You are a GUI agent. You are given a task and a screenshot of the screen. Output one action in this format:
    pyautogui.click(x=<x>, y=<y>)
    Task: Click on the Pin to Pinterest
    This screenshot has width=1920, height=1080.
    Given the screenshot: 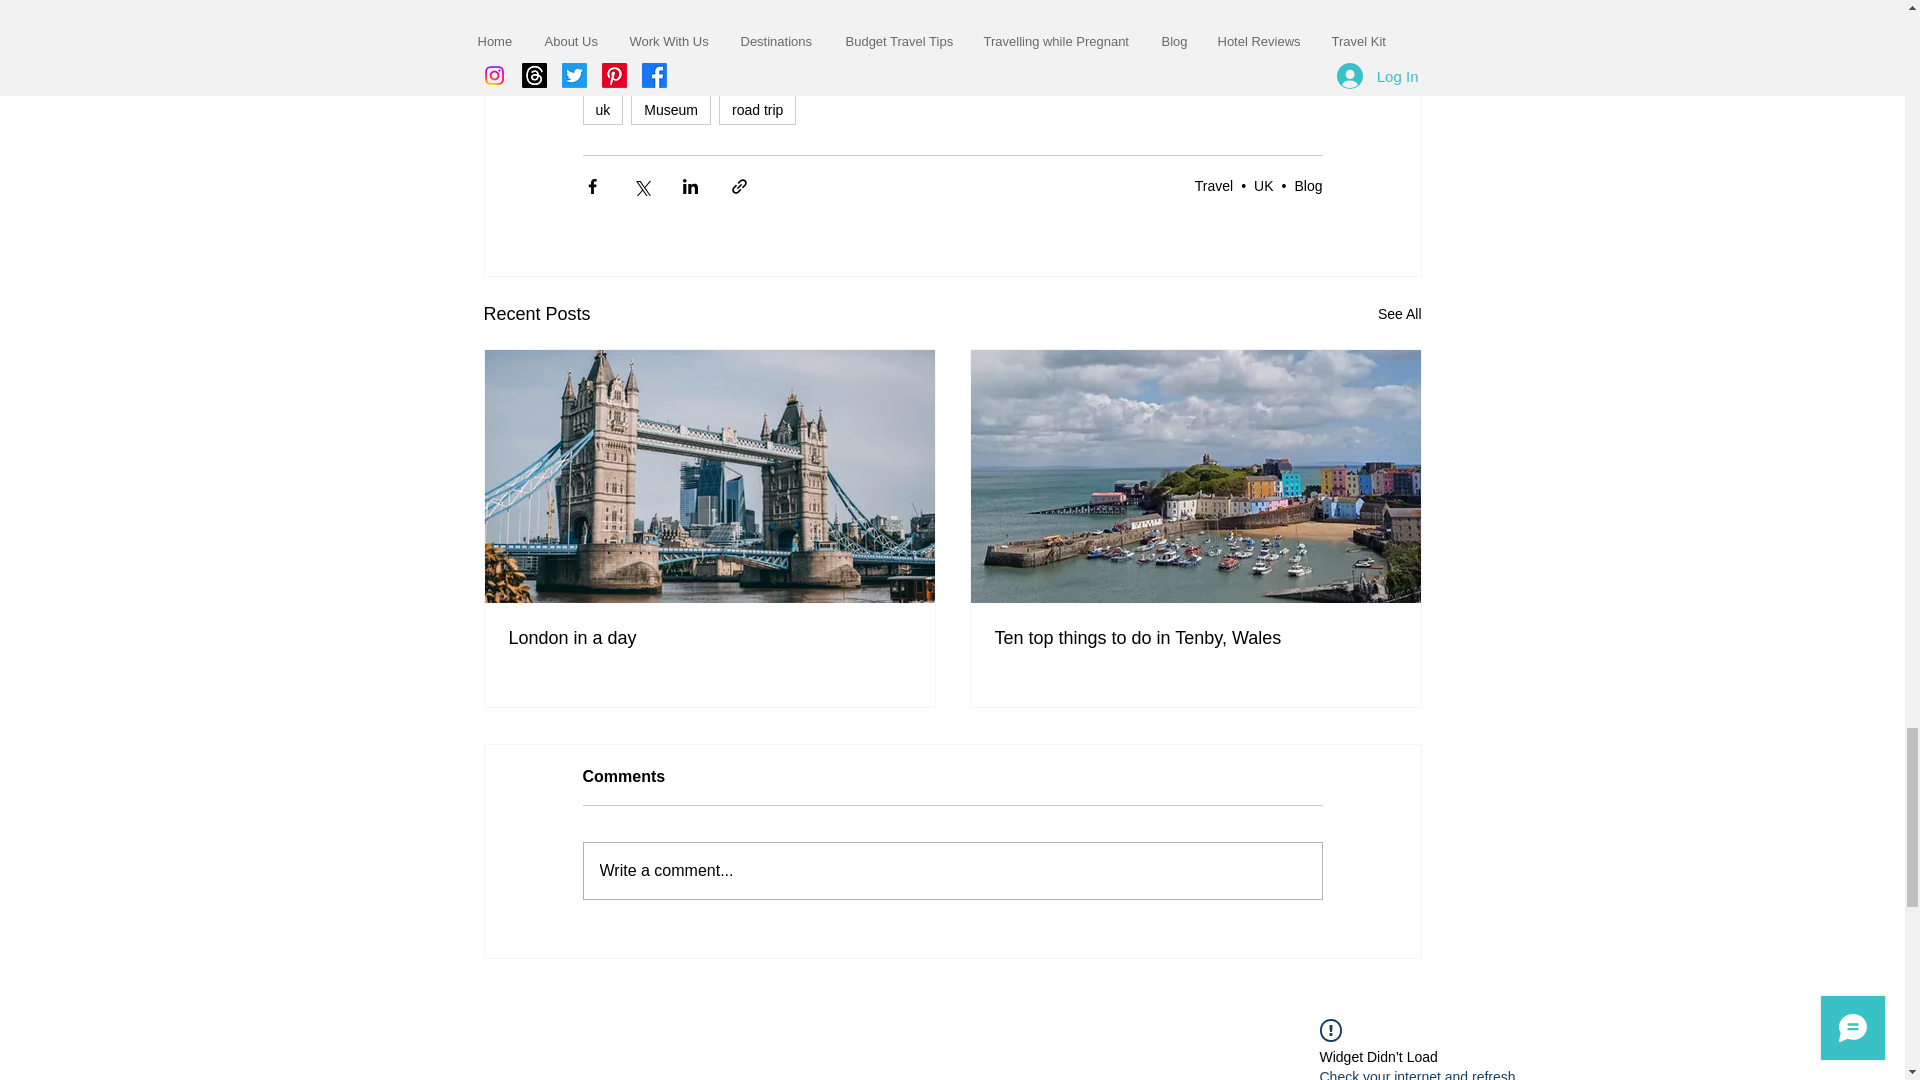 What is the action you would take?
    pyautogui.click(x=624, y=998)
    